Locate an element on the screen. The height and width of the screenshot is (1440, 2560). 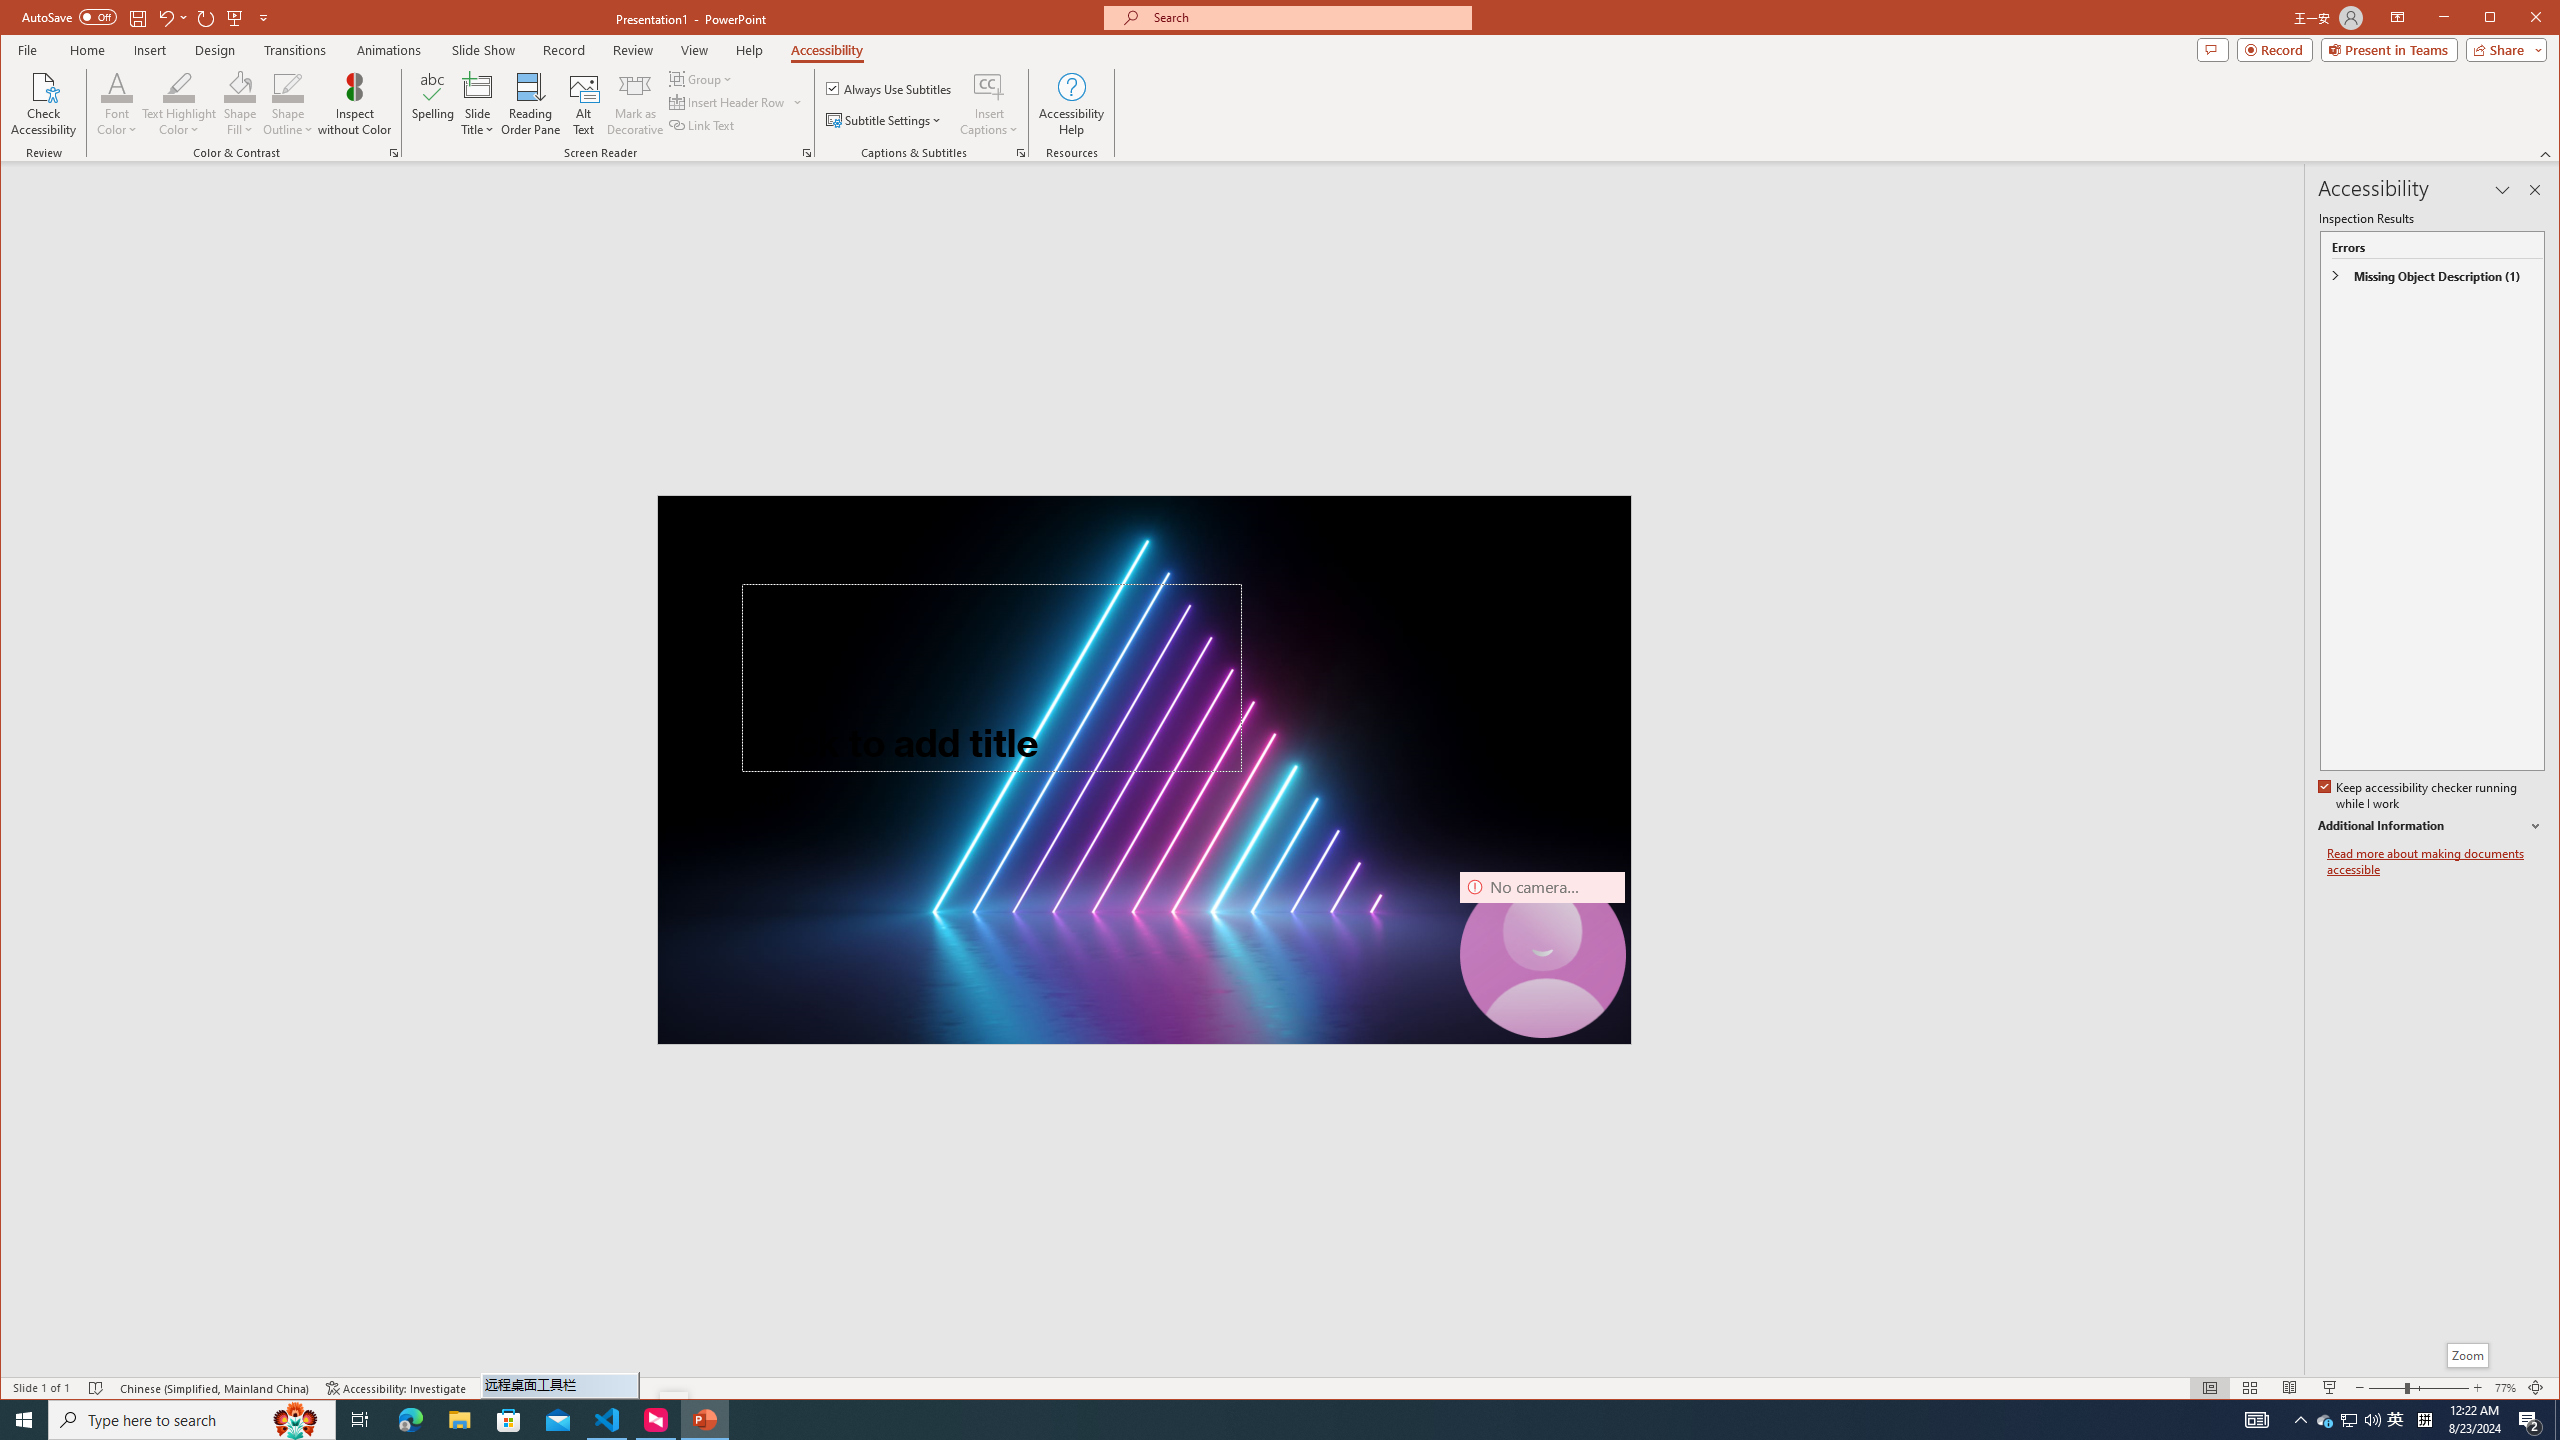
Link Text is located at coordinates (702, 124).